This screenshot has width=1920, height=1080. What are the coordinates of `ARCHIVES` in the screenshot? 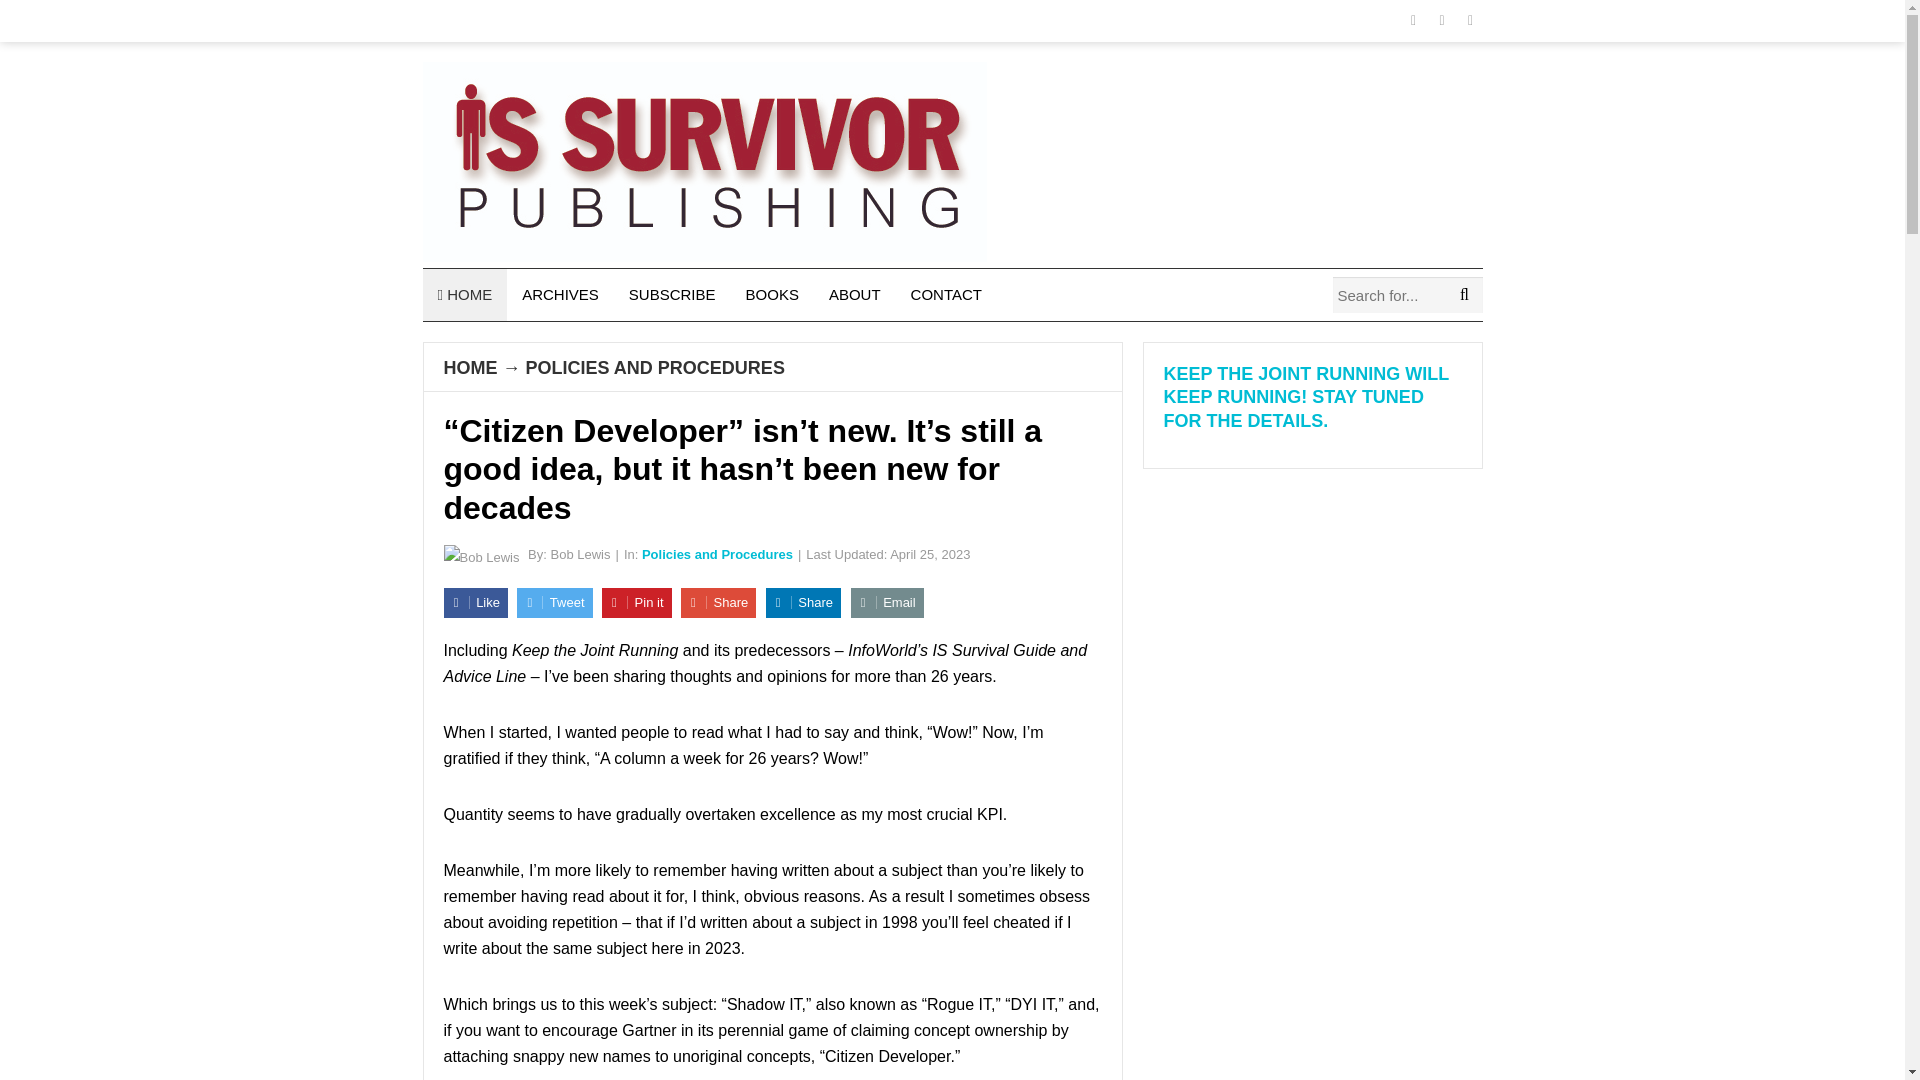 It's located at (560, 294).